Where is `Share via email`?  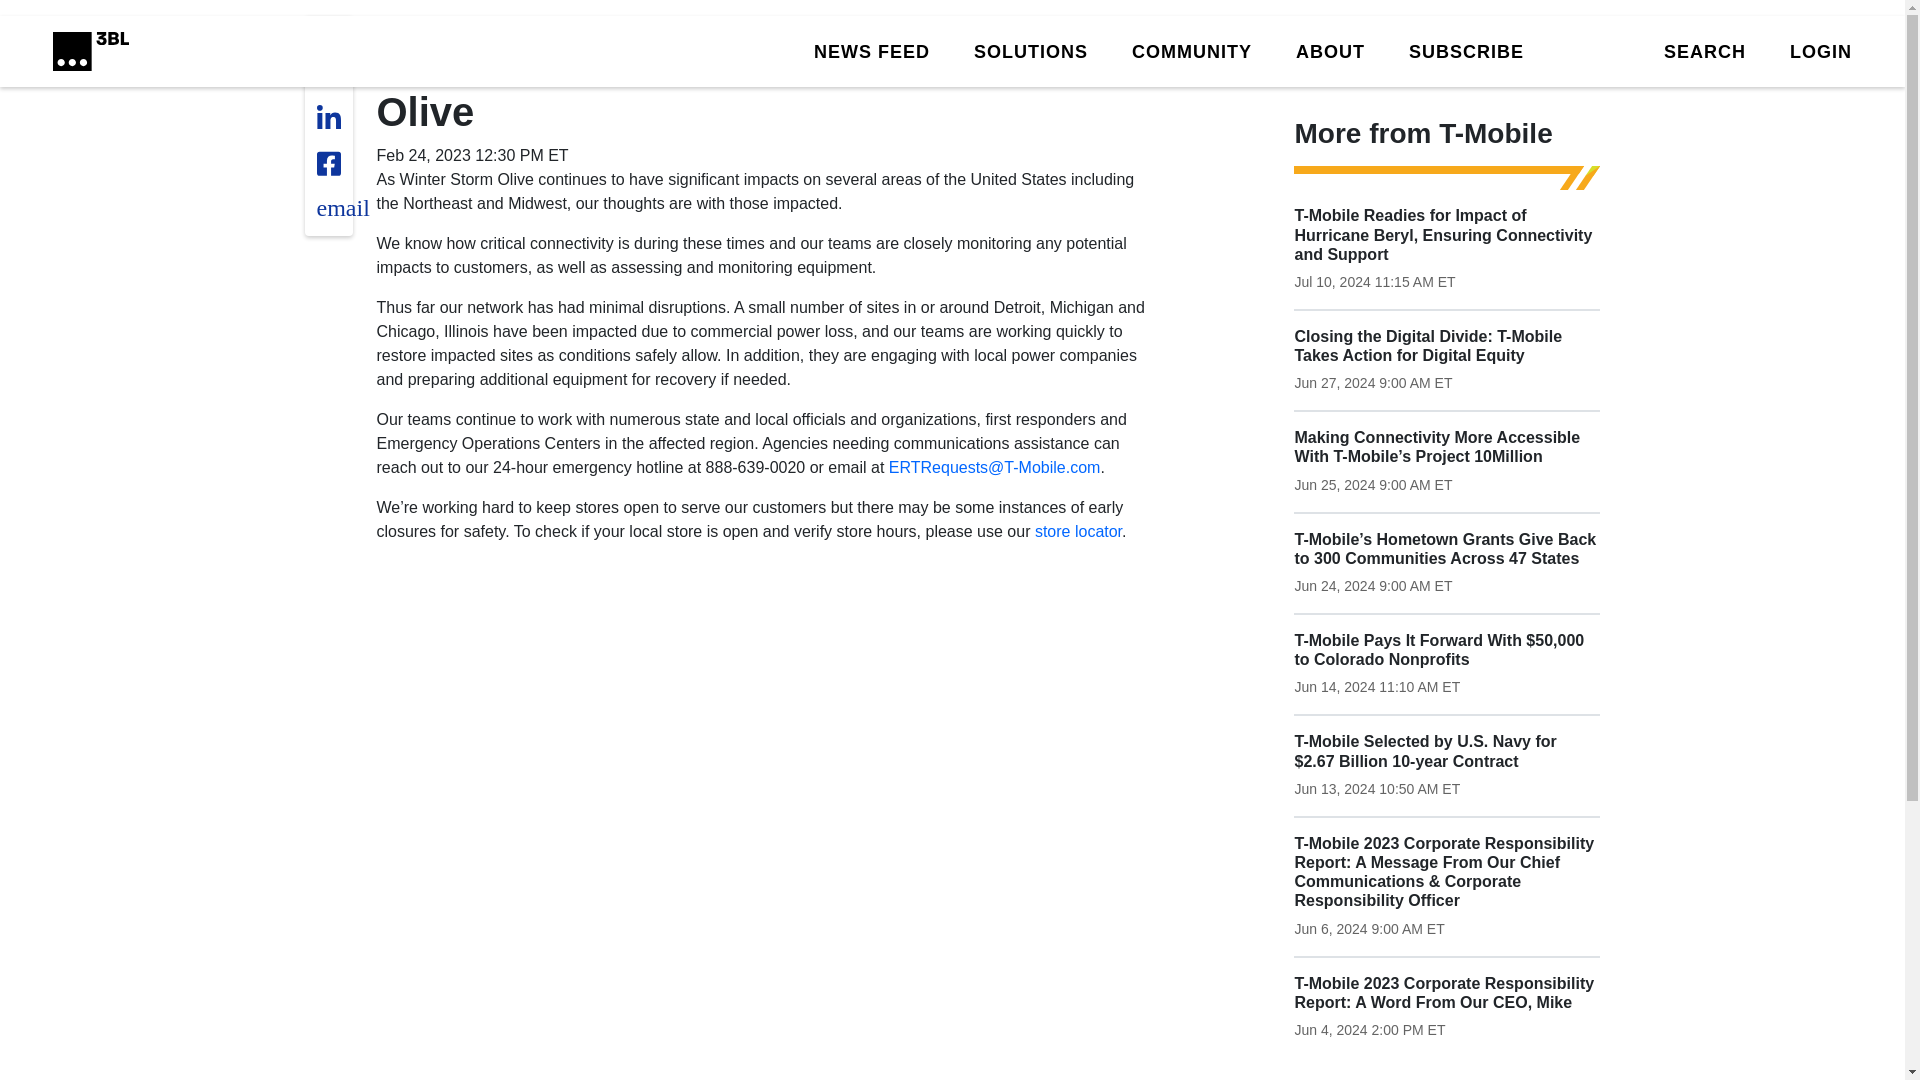 Share via email is located at coordinates (342, 208).